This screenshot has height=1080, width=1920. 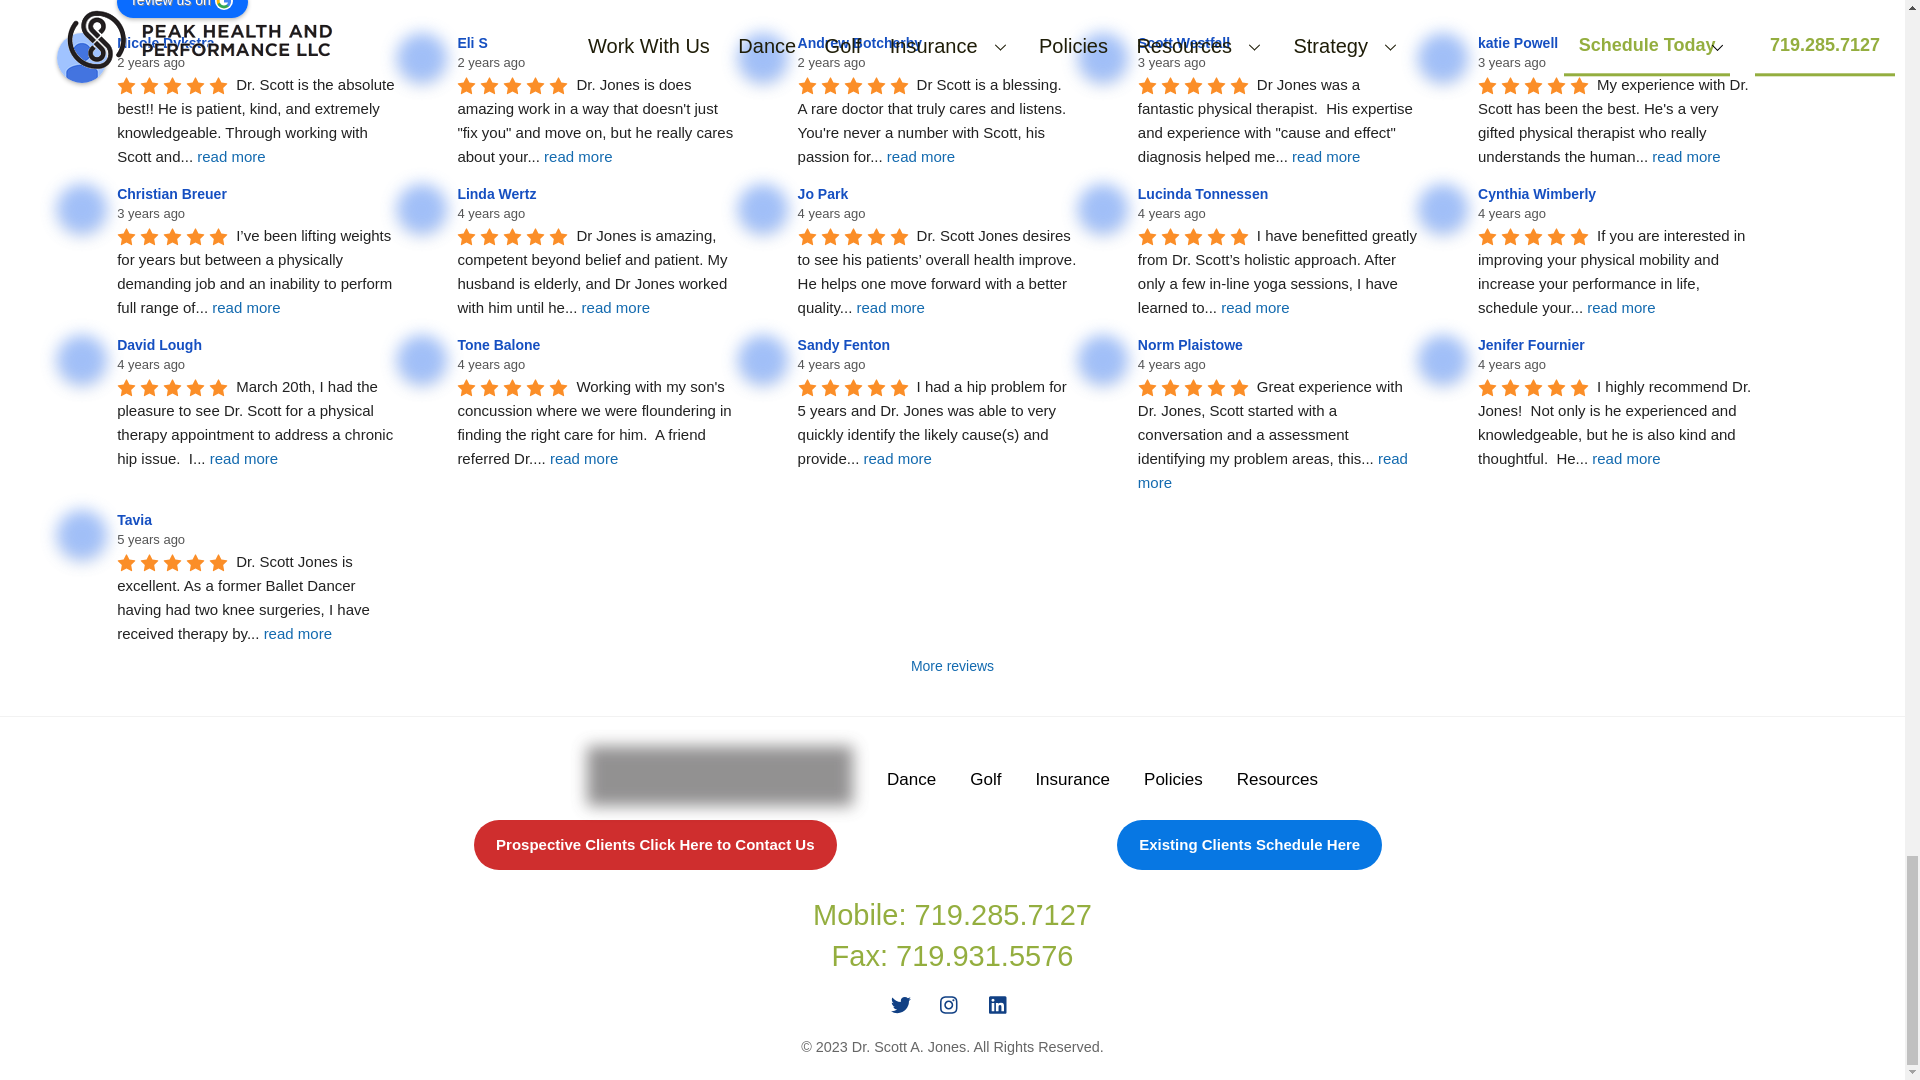 I want to click on Linda Wertz, so click(x=422, y=208).